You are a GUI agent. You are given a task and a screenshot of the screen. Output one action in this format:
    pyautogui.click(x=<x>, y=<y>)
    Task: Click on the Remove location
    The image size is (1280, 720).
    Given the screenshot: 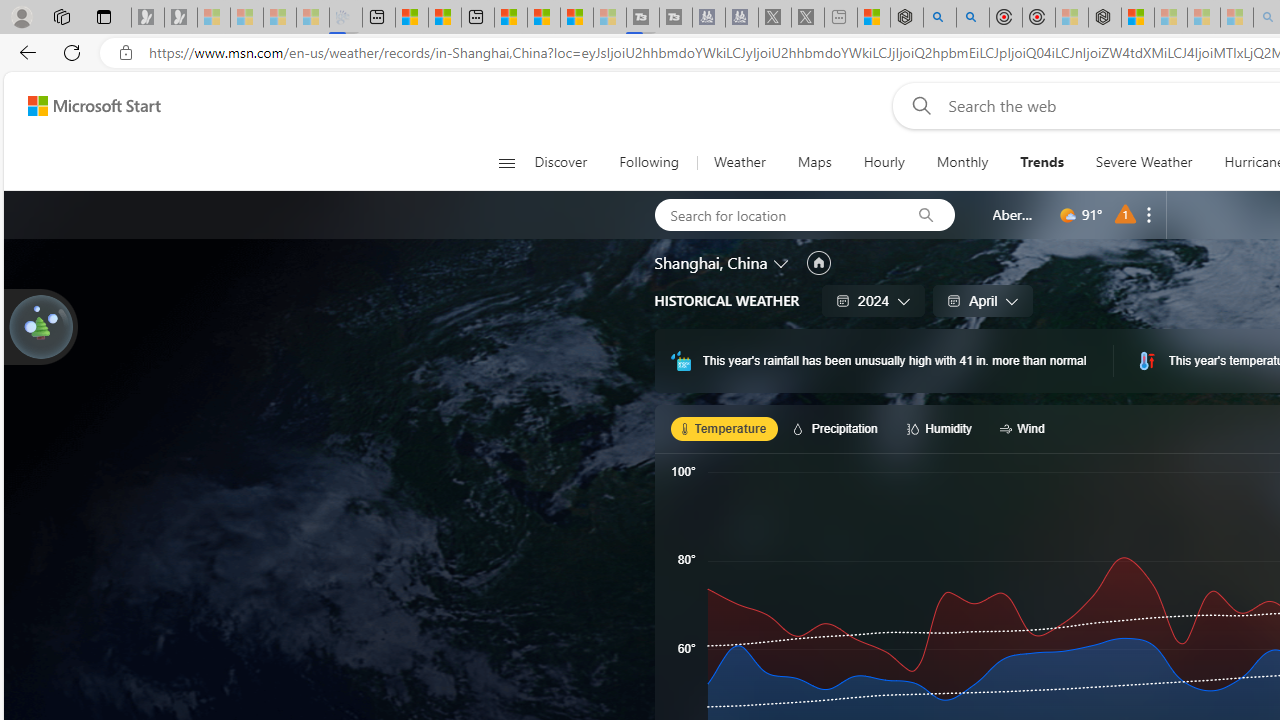 What is the action you would take?
    pyautogui.click(x=1149, y=214)
    